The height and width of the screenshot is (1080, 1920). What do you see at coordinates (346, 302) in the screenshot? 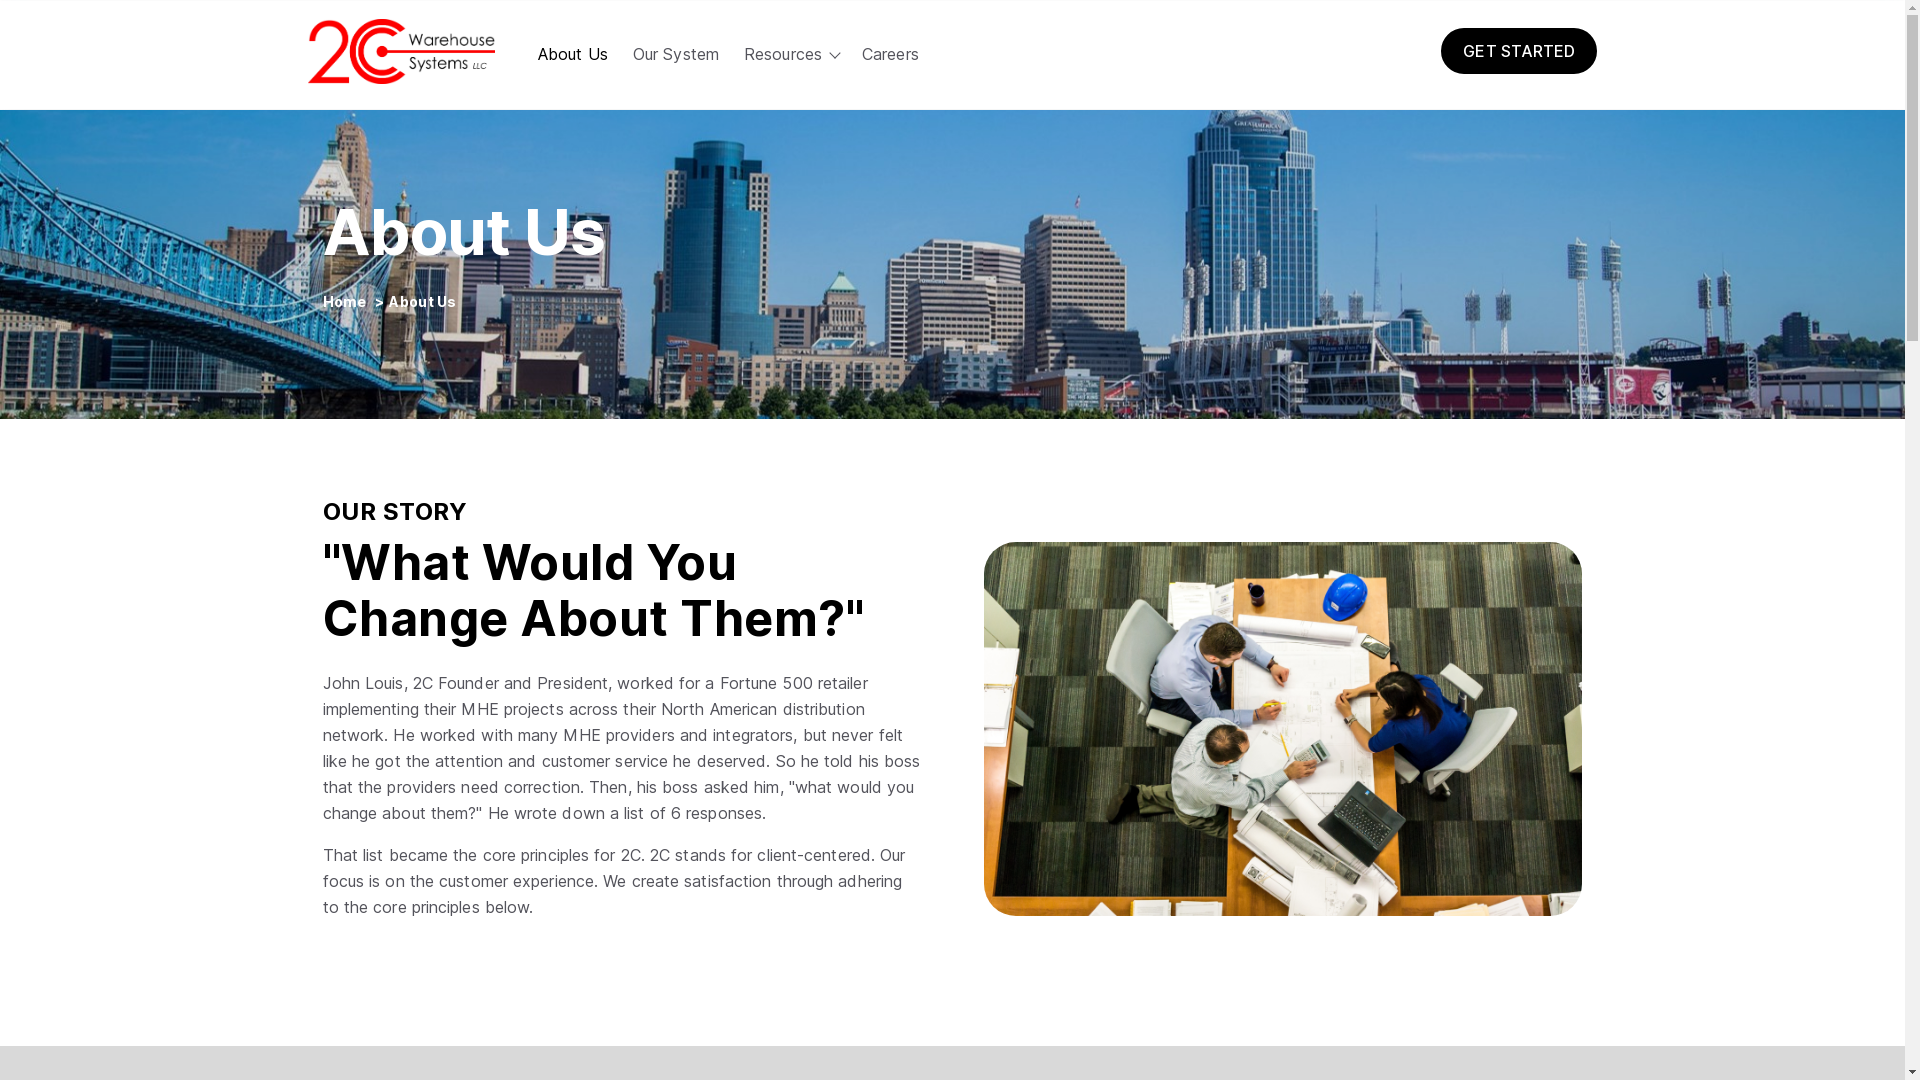
I see `Home` at bounding box center [346, 302].